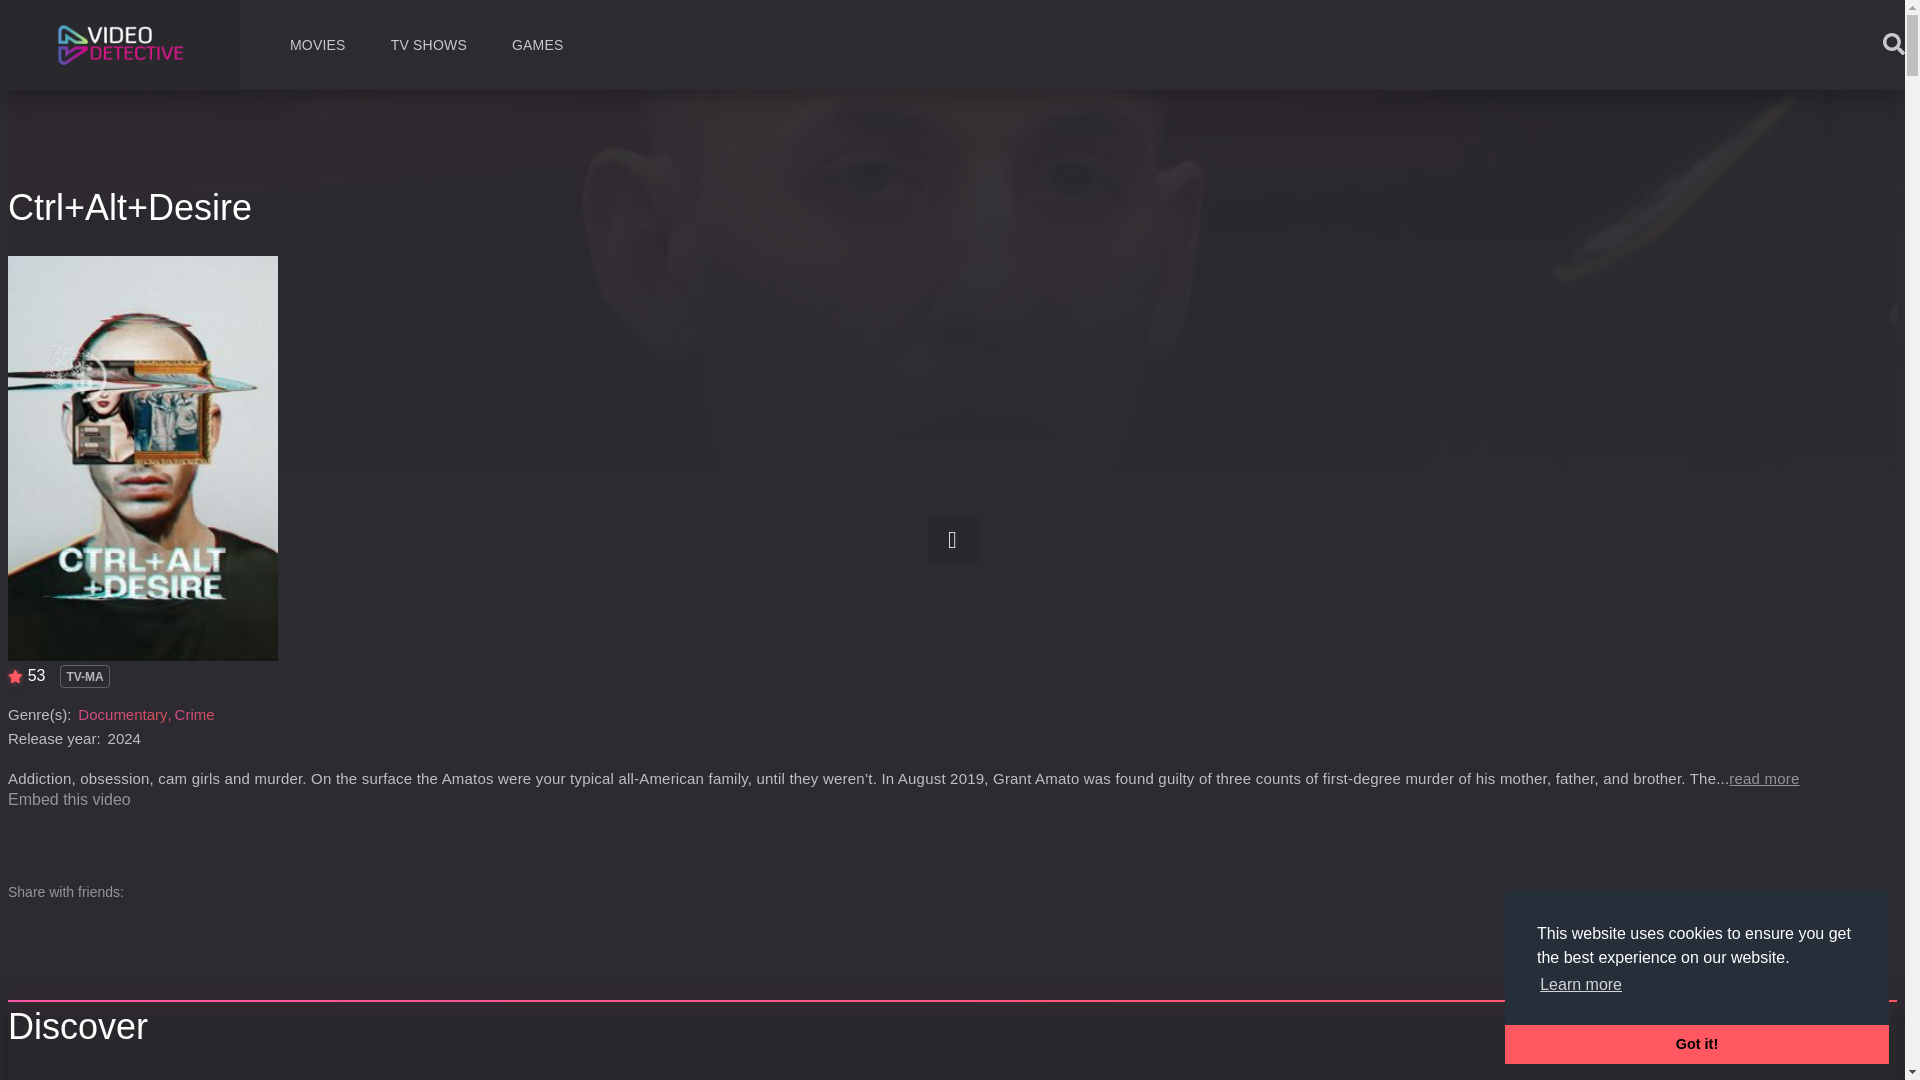  Describe the element at coordinates (122, 714) in the screenshot. I see `Documentary` at that location.